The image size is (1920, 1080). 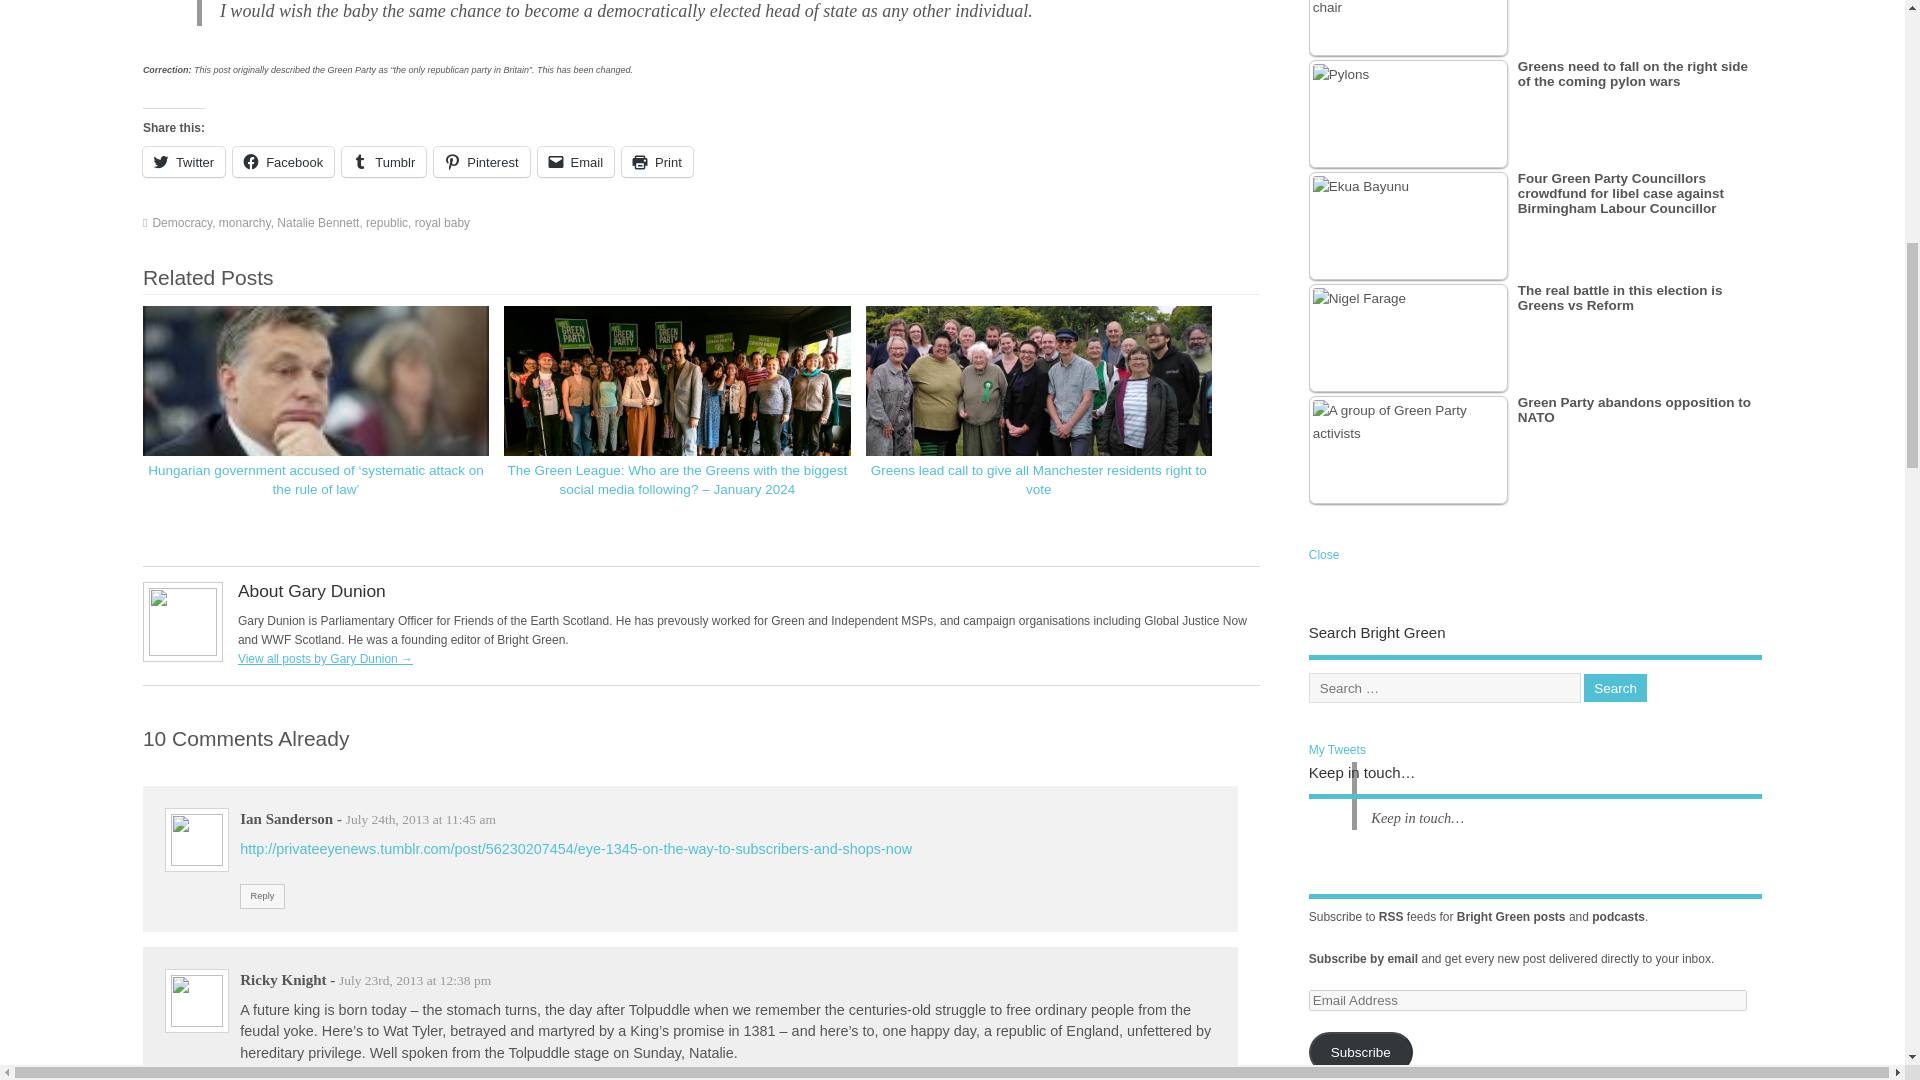 What do you see at coordinates (183, 162) in the screenshot?
I see `Click to share on Twitter` at bounding box center [183, 162].